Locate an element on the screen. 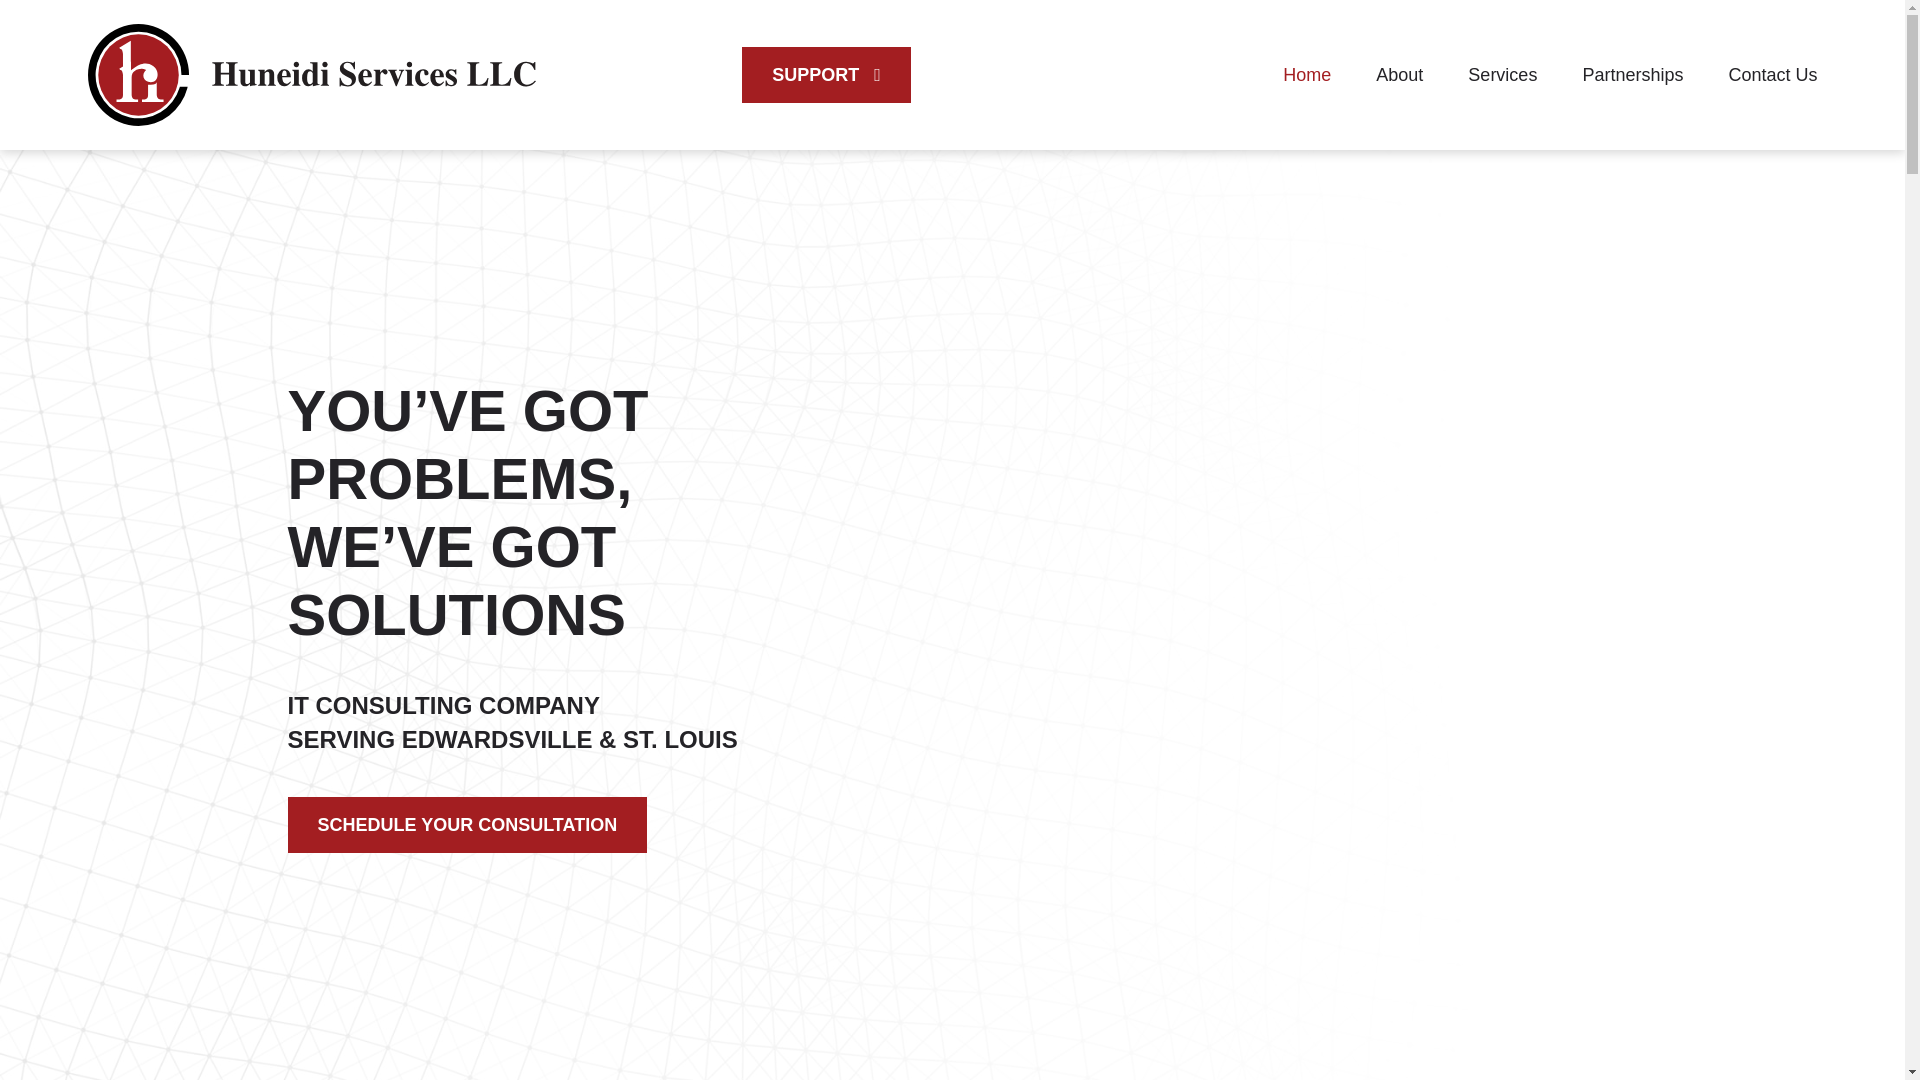 The height and width of the screenshot is (1080, 1920). SUPPORT is located at coordinates (826, 74).